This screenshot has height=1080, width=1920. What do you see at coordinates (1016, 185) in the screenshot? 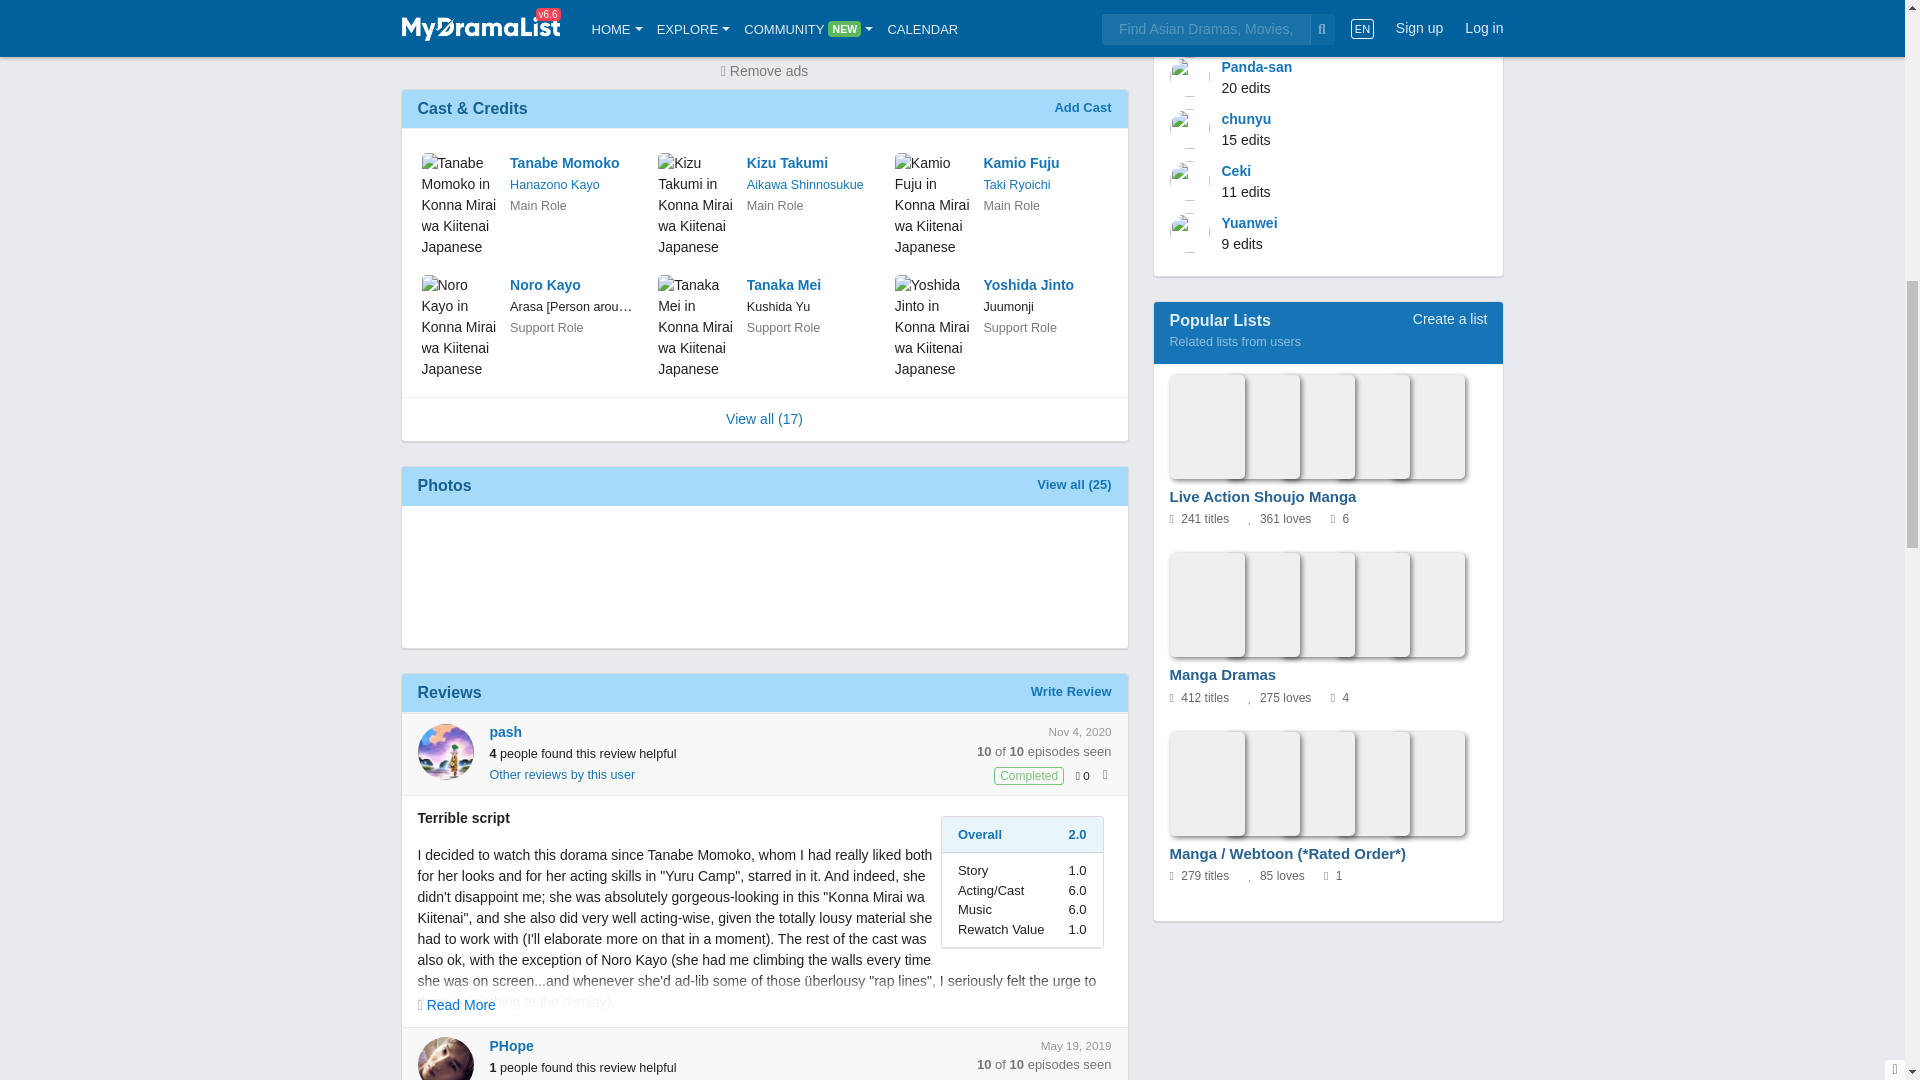
I see `Taki Ryoichi - Konna Mirai wa Kiitenai` at bounding box center [1016, 185].